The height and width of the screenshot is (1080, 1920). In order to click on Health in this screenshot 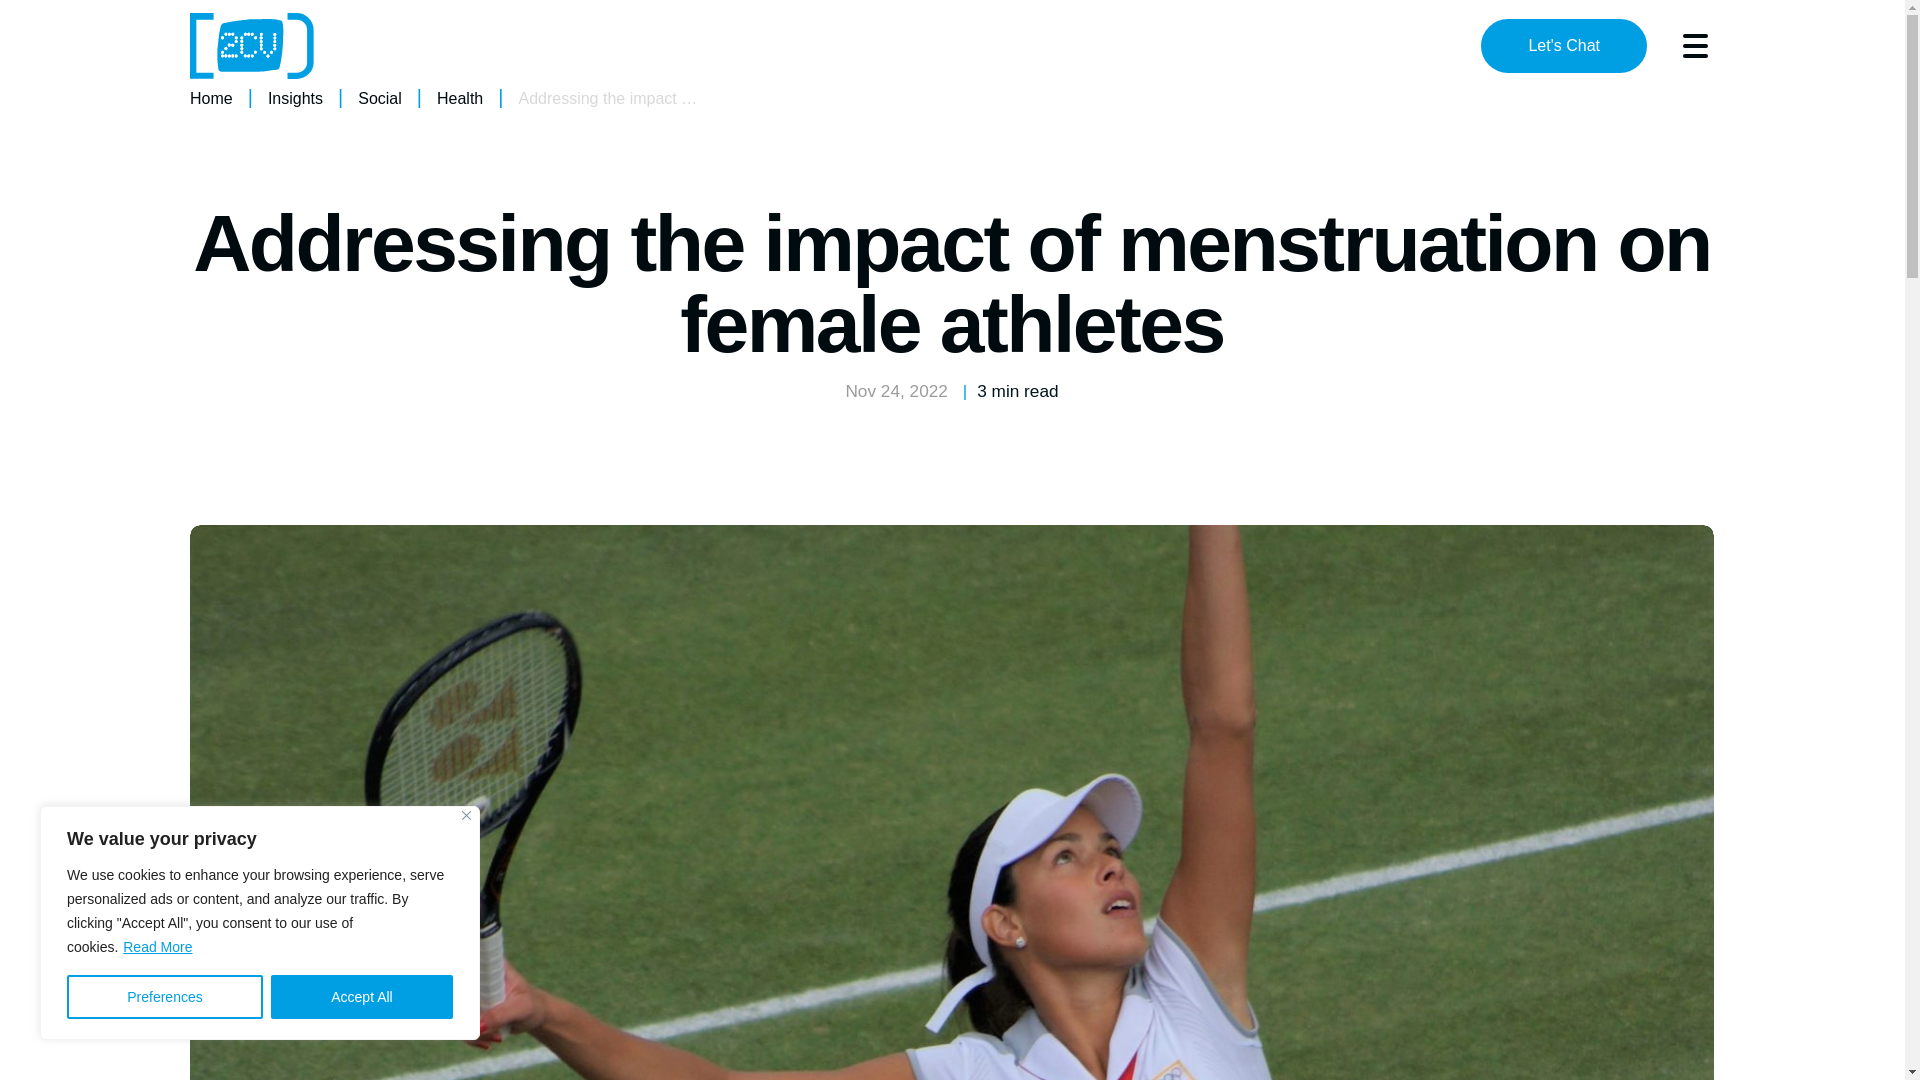, I will do `click(460, 98)`.